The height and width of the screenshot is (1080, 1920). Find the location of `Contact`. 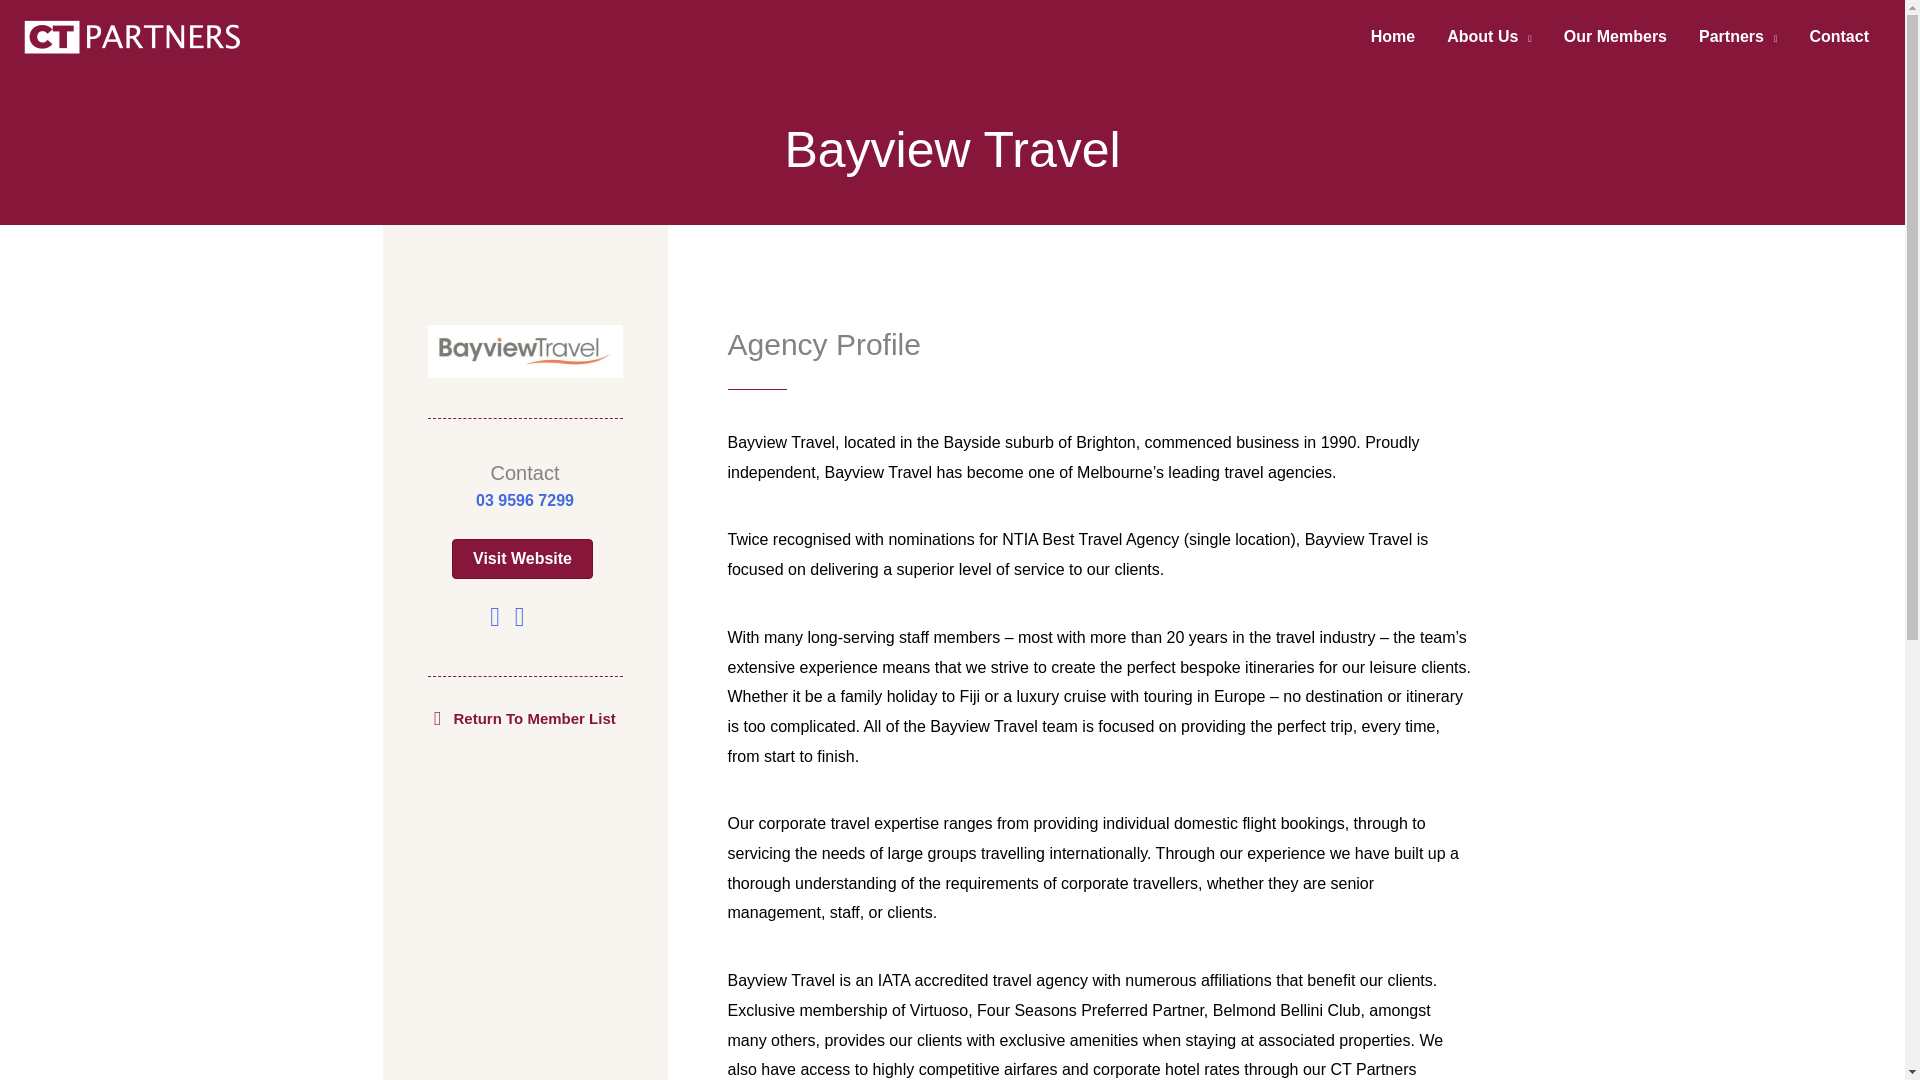

Contact is located at coordinates (1839, 37).